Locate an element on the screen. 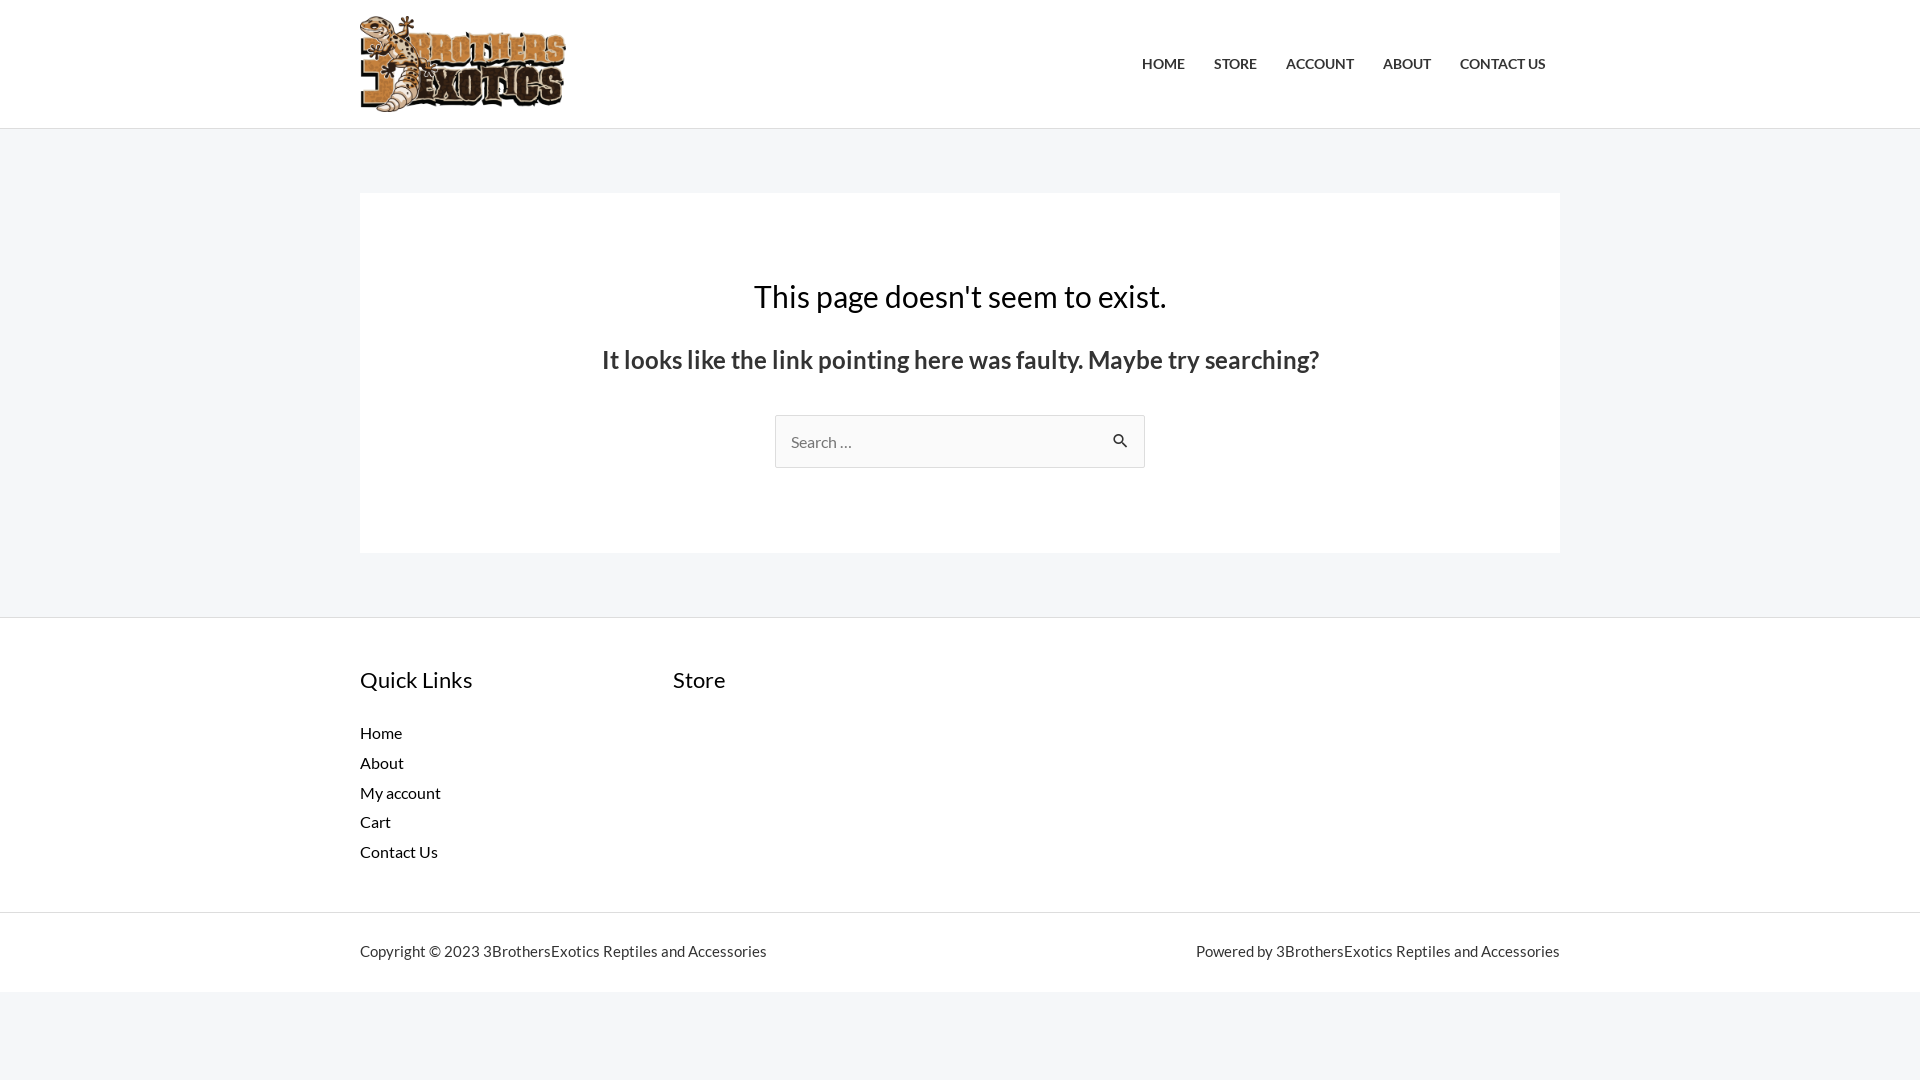 The width and height of the screenshot is (1920, 1080). Contact Us is located at coordinates (399, 852).